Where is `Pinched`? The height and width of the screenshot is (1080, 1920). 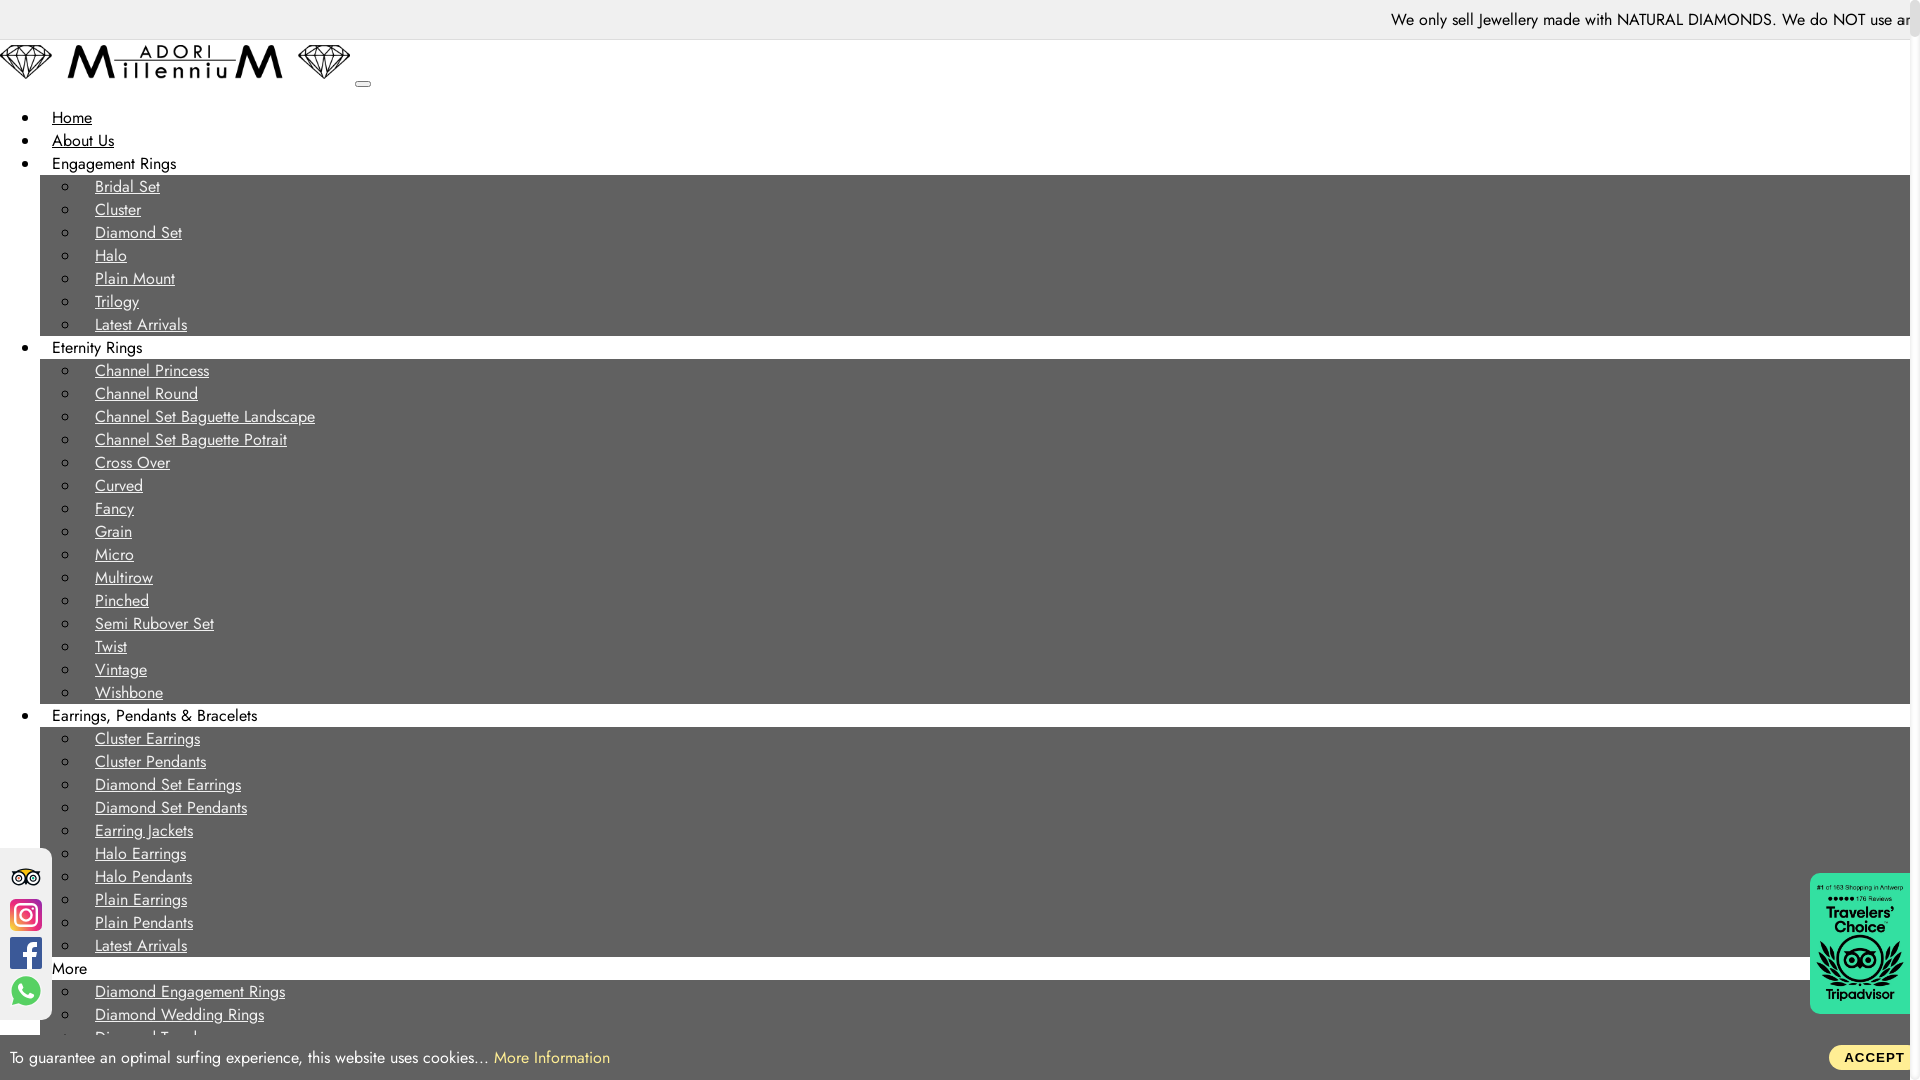
Pinched is located at coordinates (122, 600).